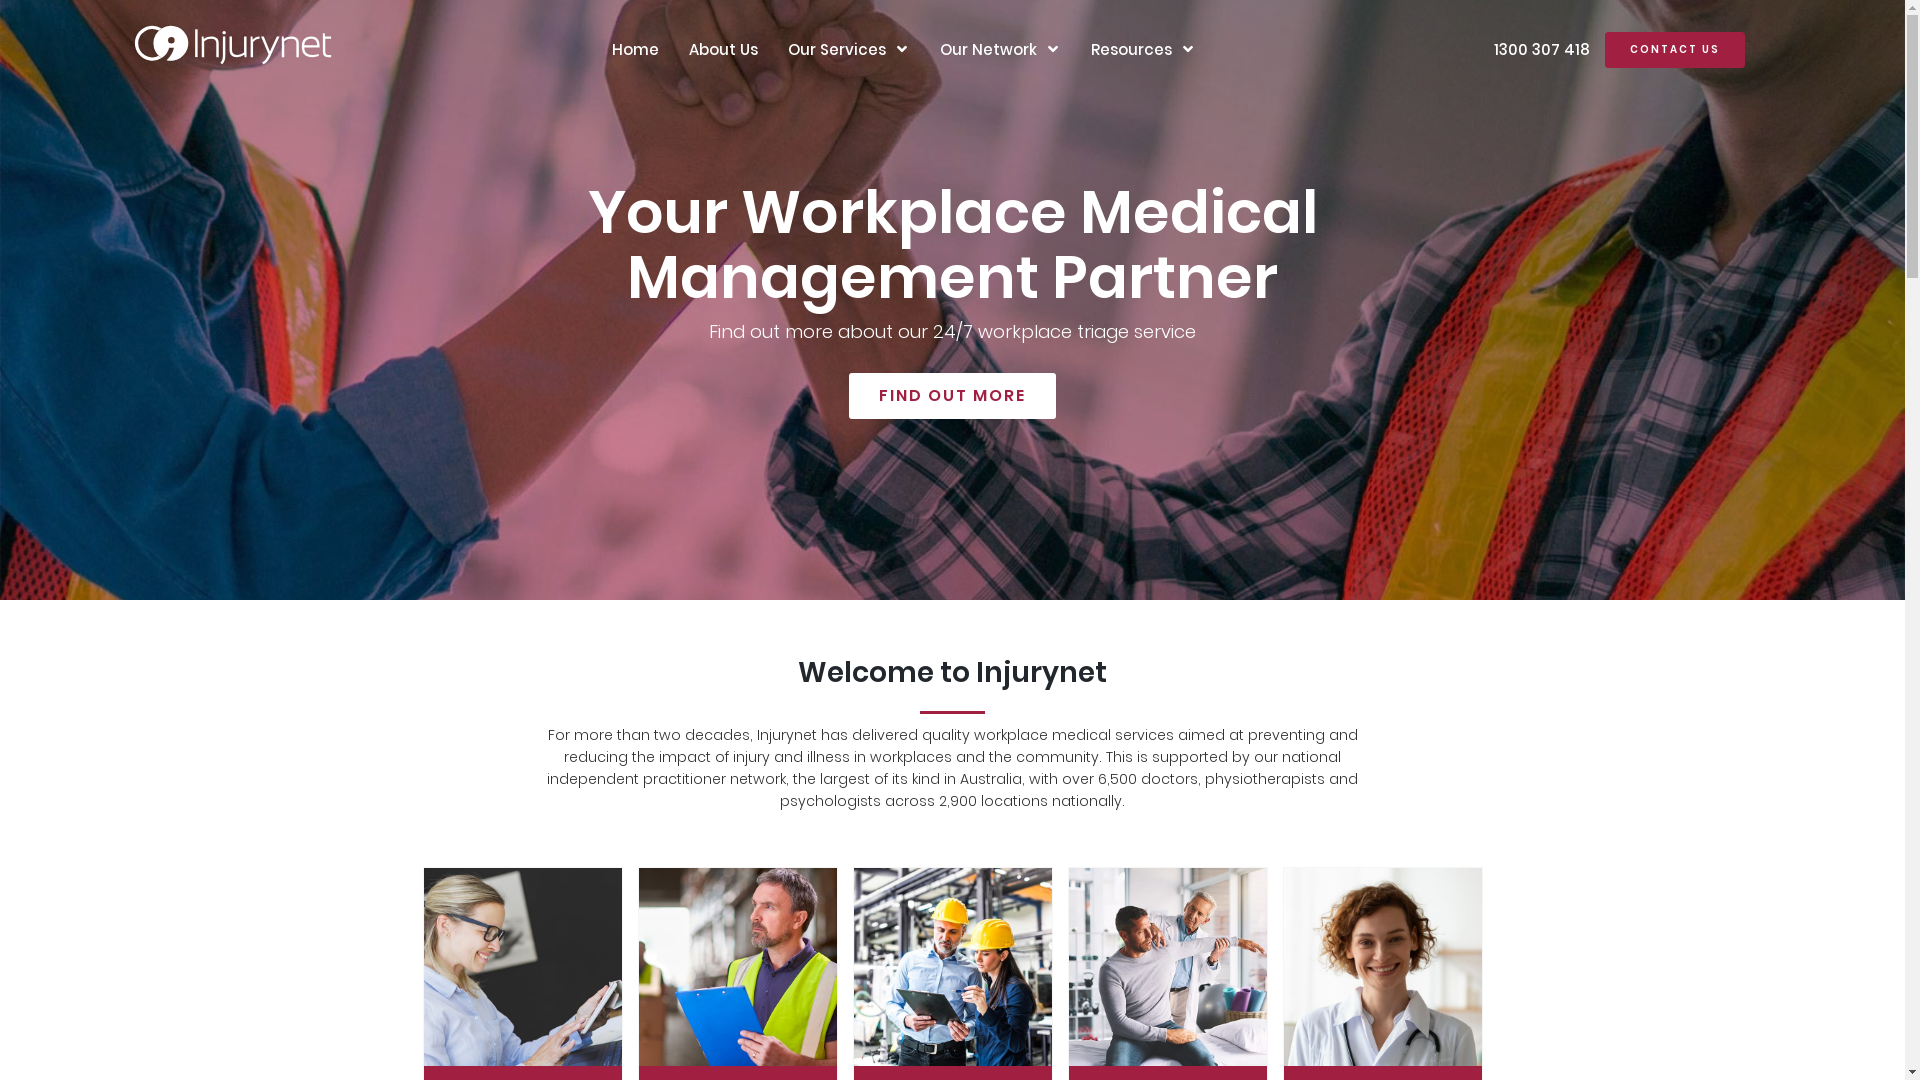  Describe the element at coordinates (737, 967) in the screenshot. I see `Fitness For Duty Assessment` at that location.